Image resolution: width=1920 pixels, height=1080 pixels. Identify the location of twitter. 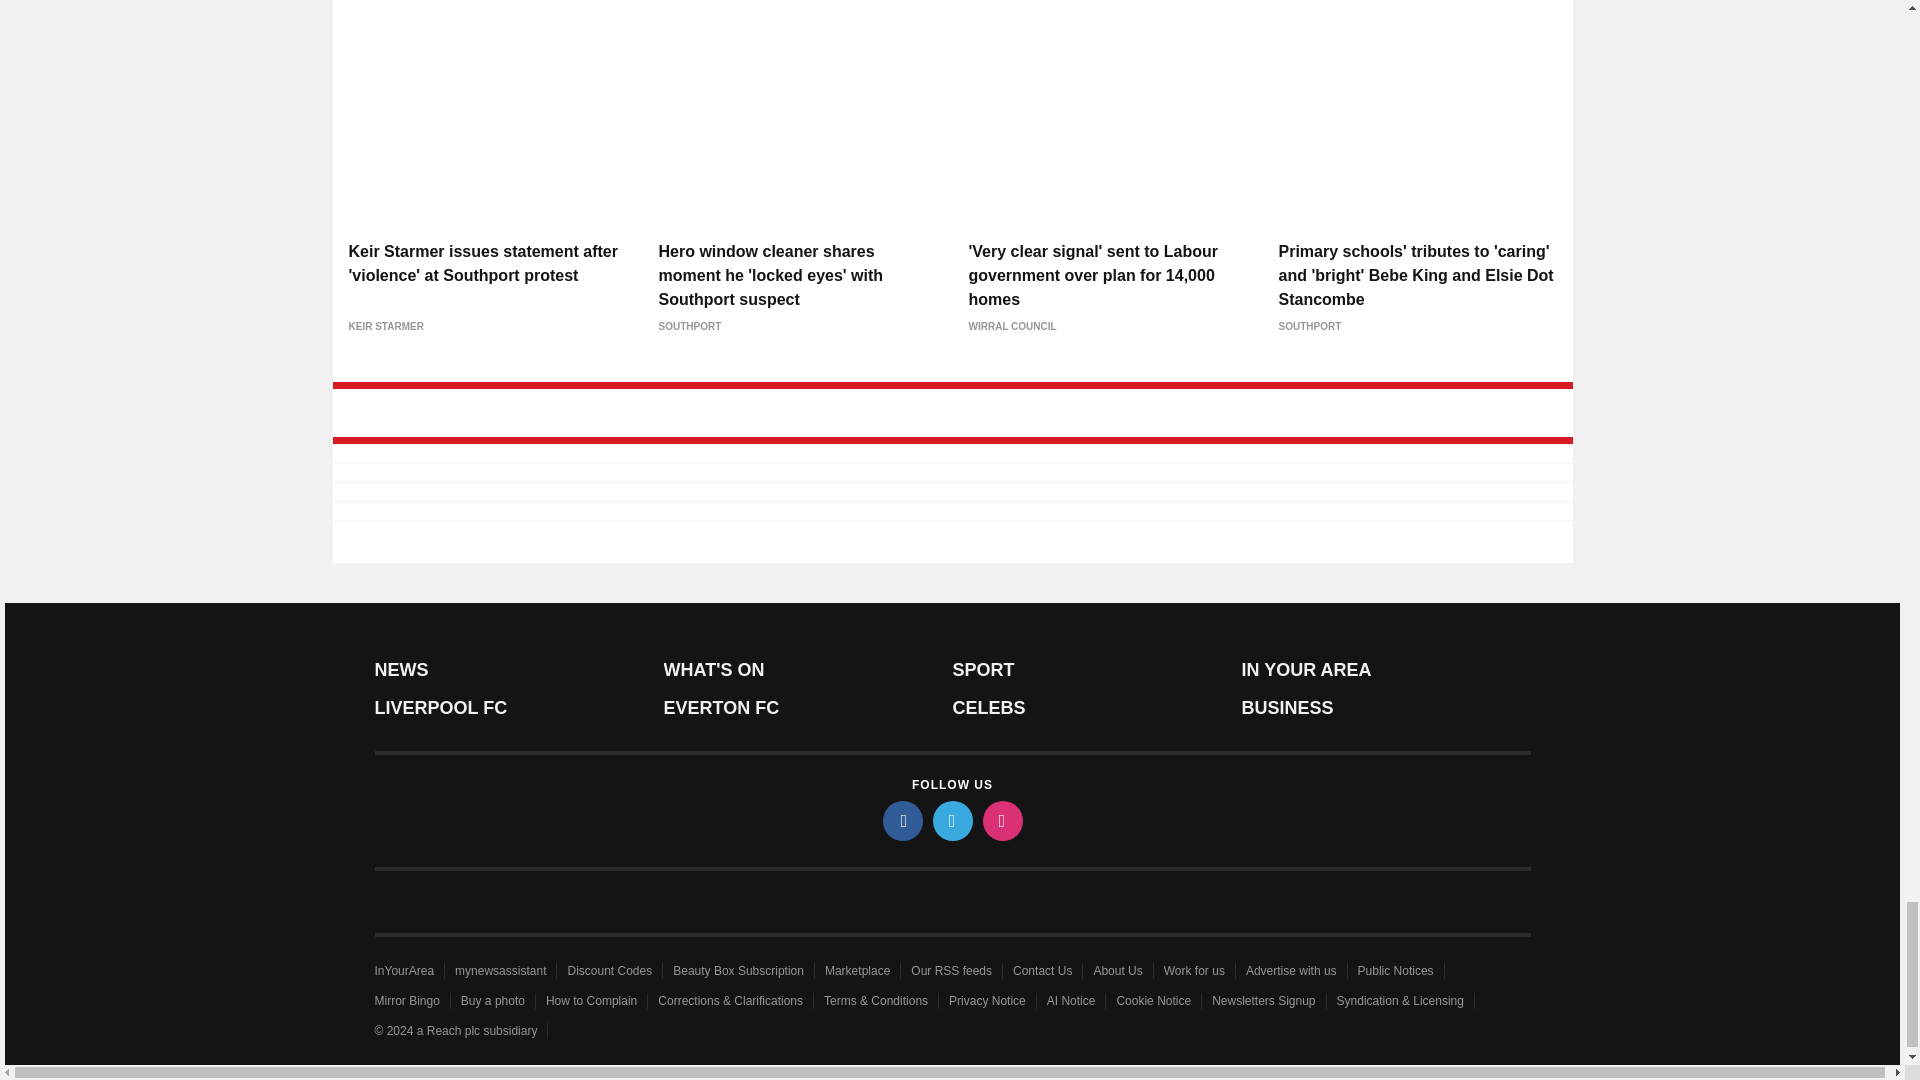
(951, 821).